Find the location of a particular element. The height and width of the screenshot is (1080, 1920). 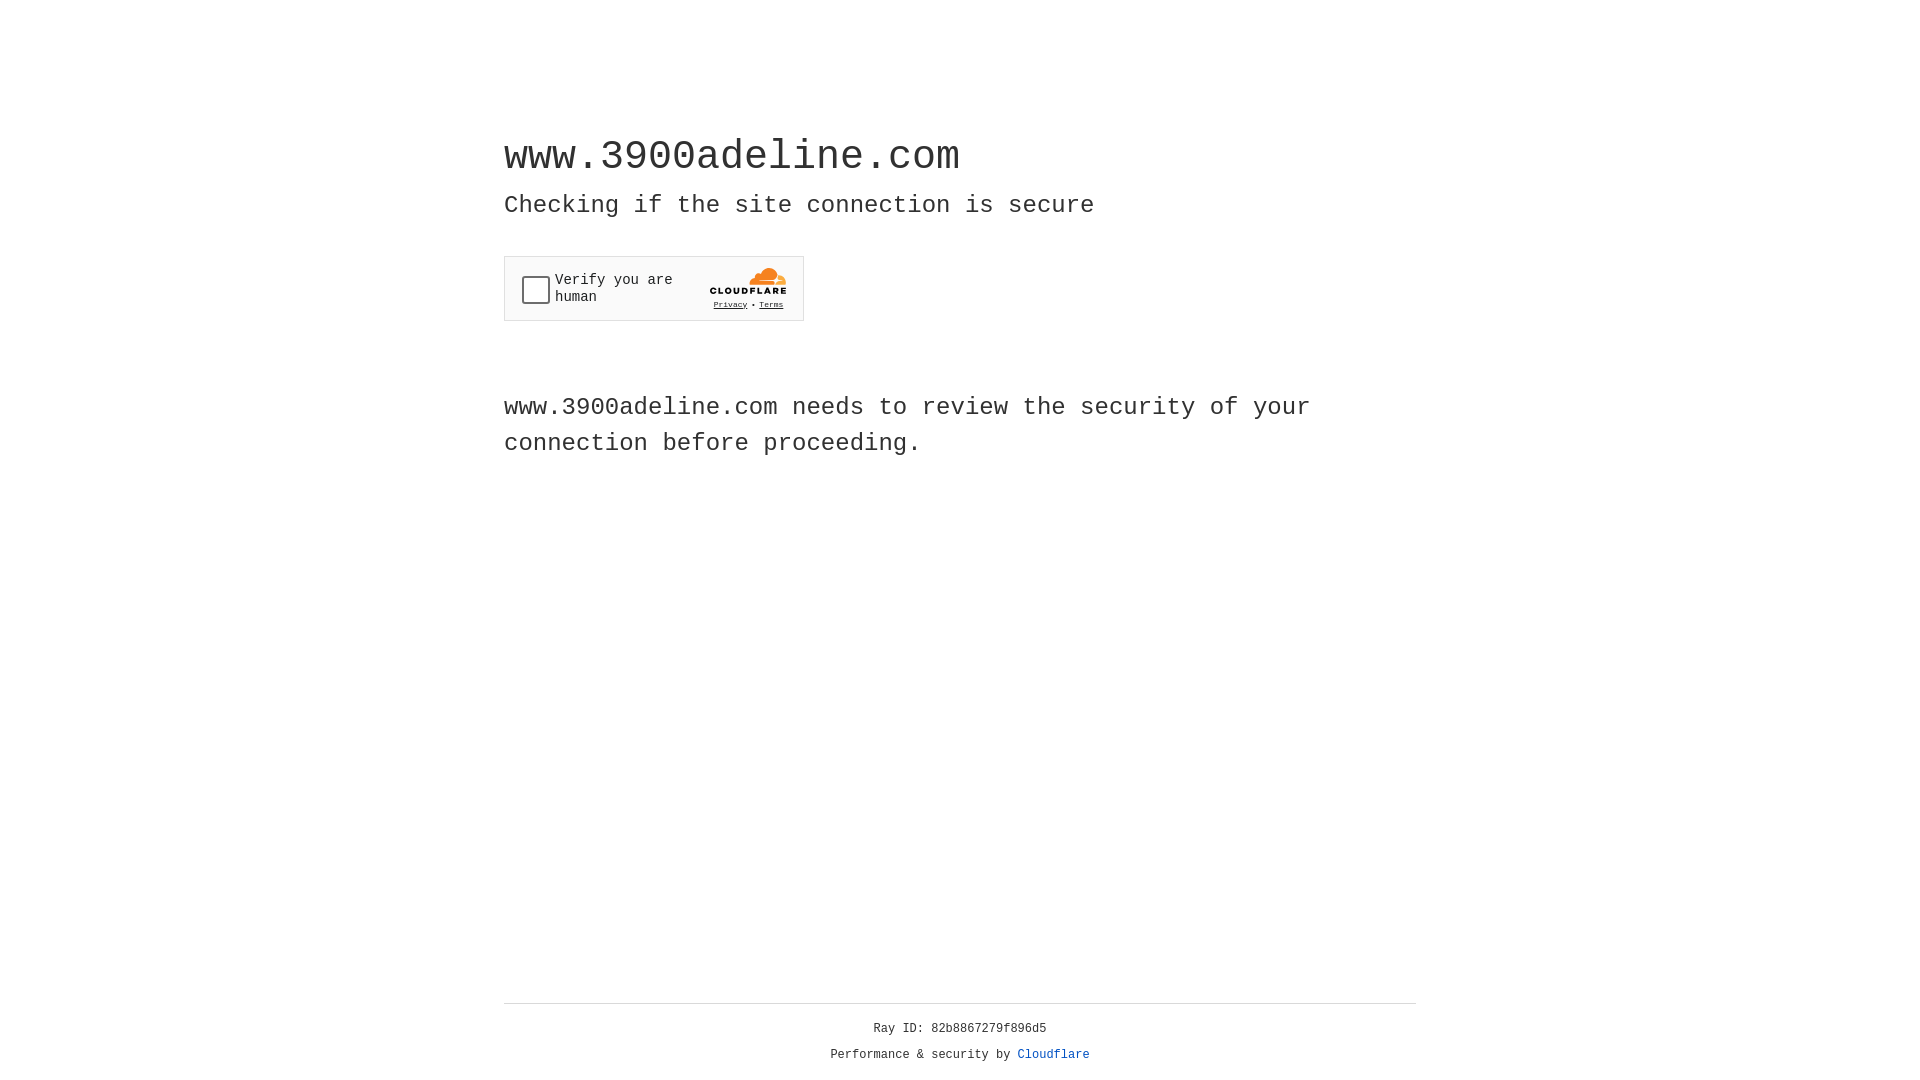

Widget containing a Cloudflare security challenge is located at coordinates (654, 288).